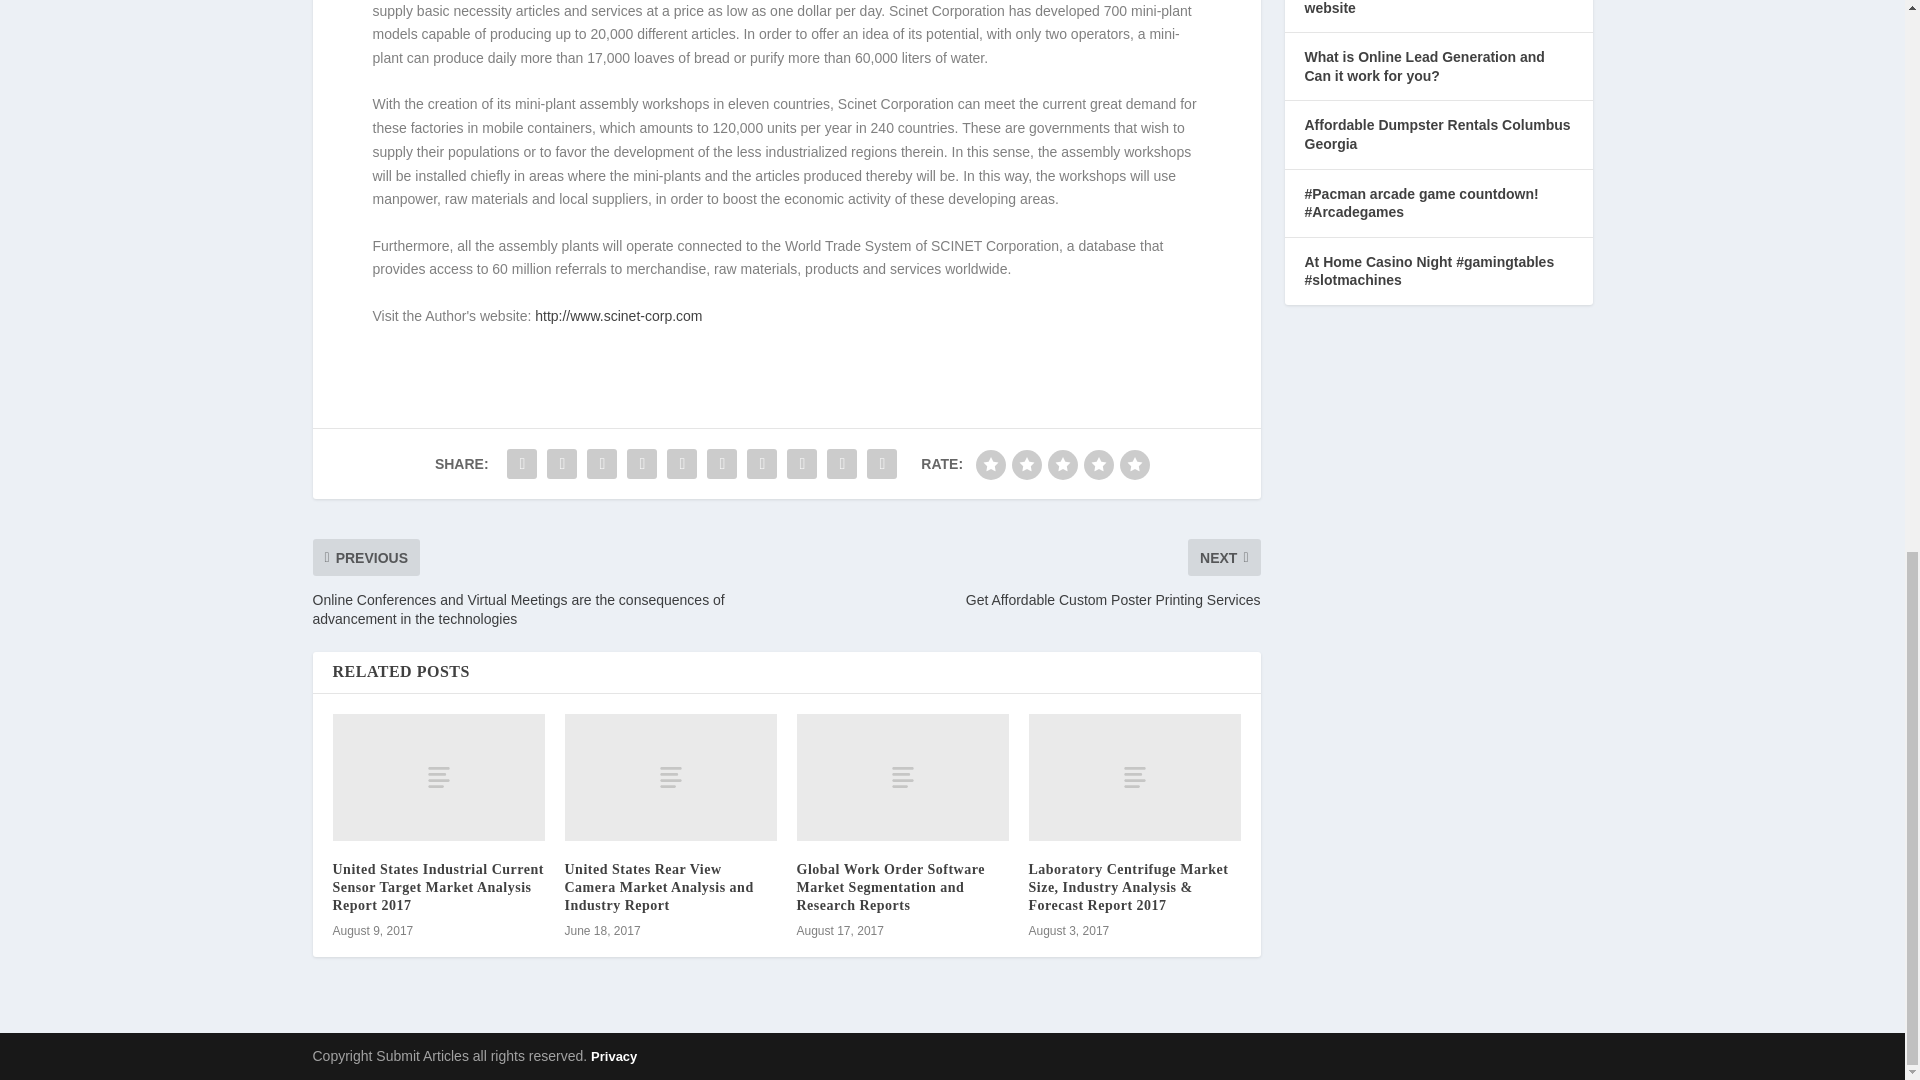 This screenshot has width=1920, height=1080. Describe the element at coordinates (1062, 464) in the screenshot. I see `regular` at that location.